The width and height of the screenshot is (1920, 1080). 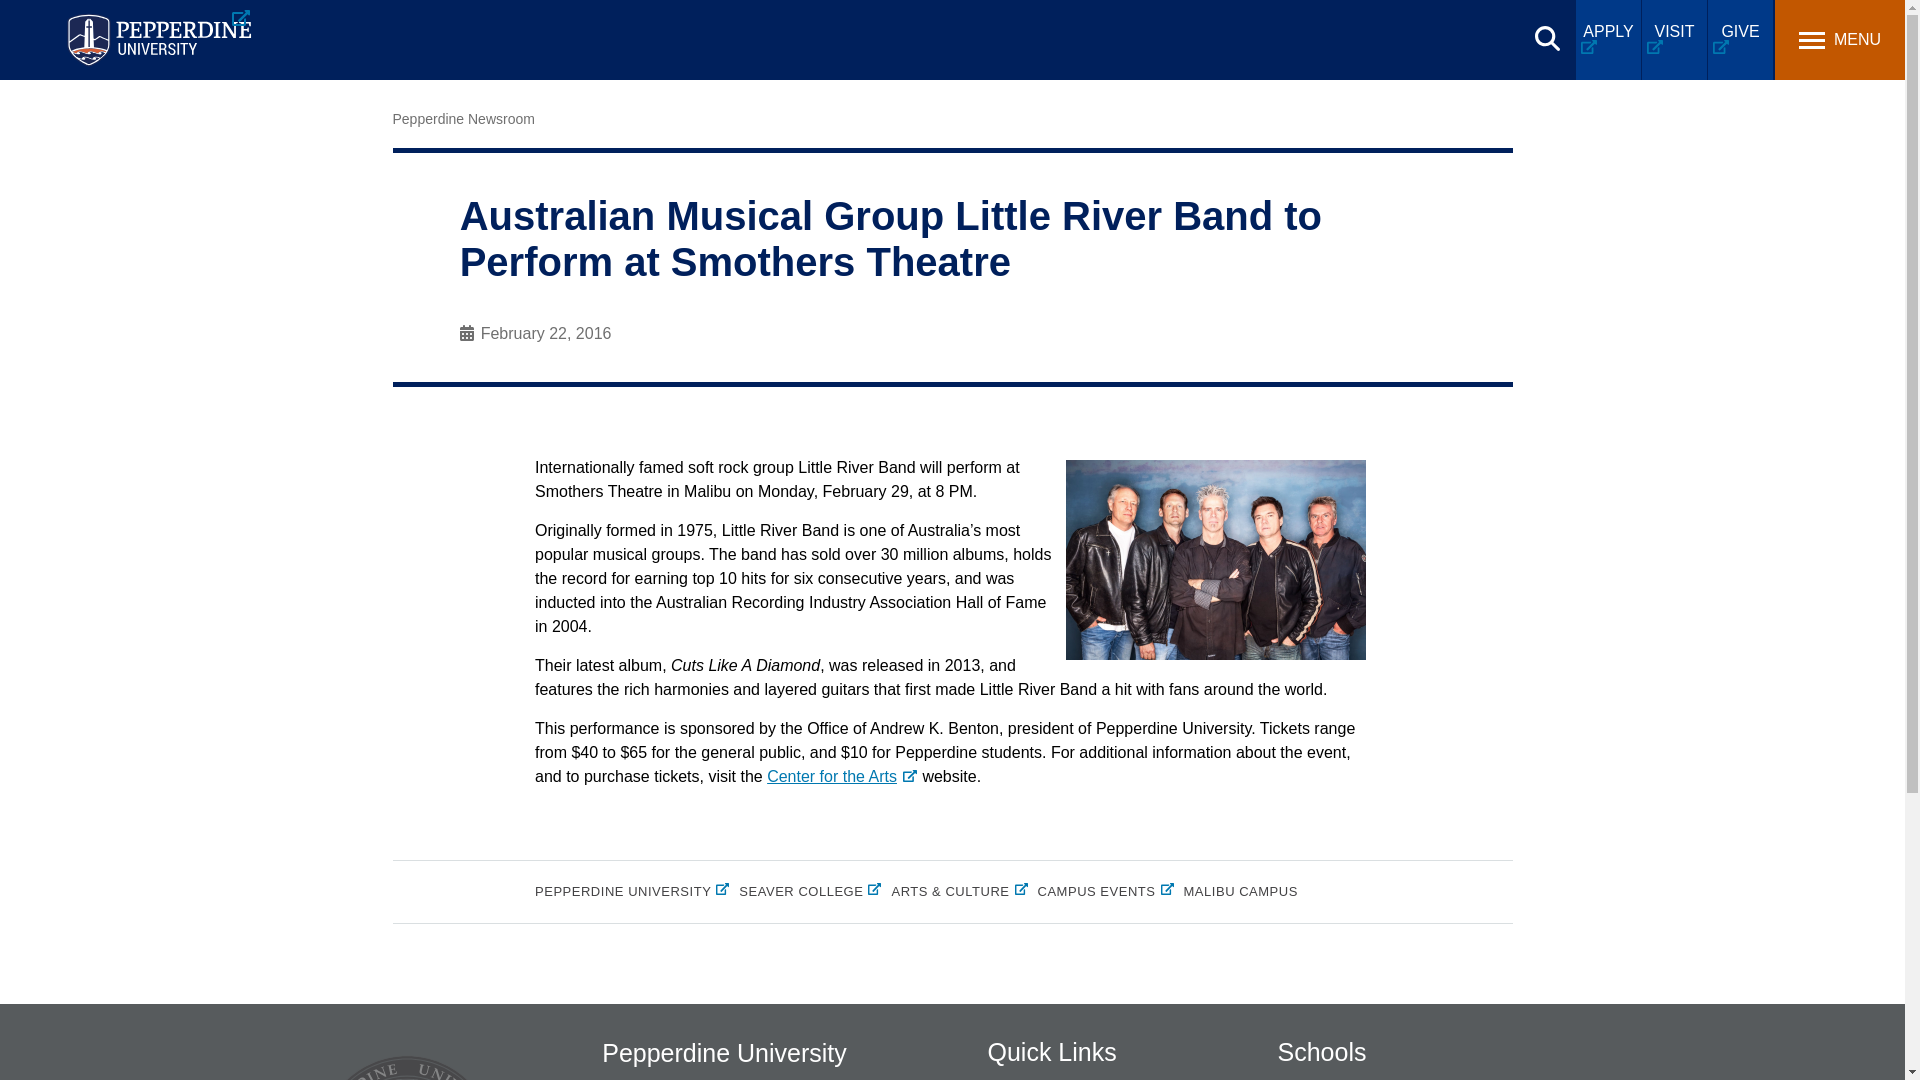 I want to click on Pepperdine University, so click(x=158, y=40).